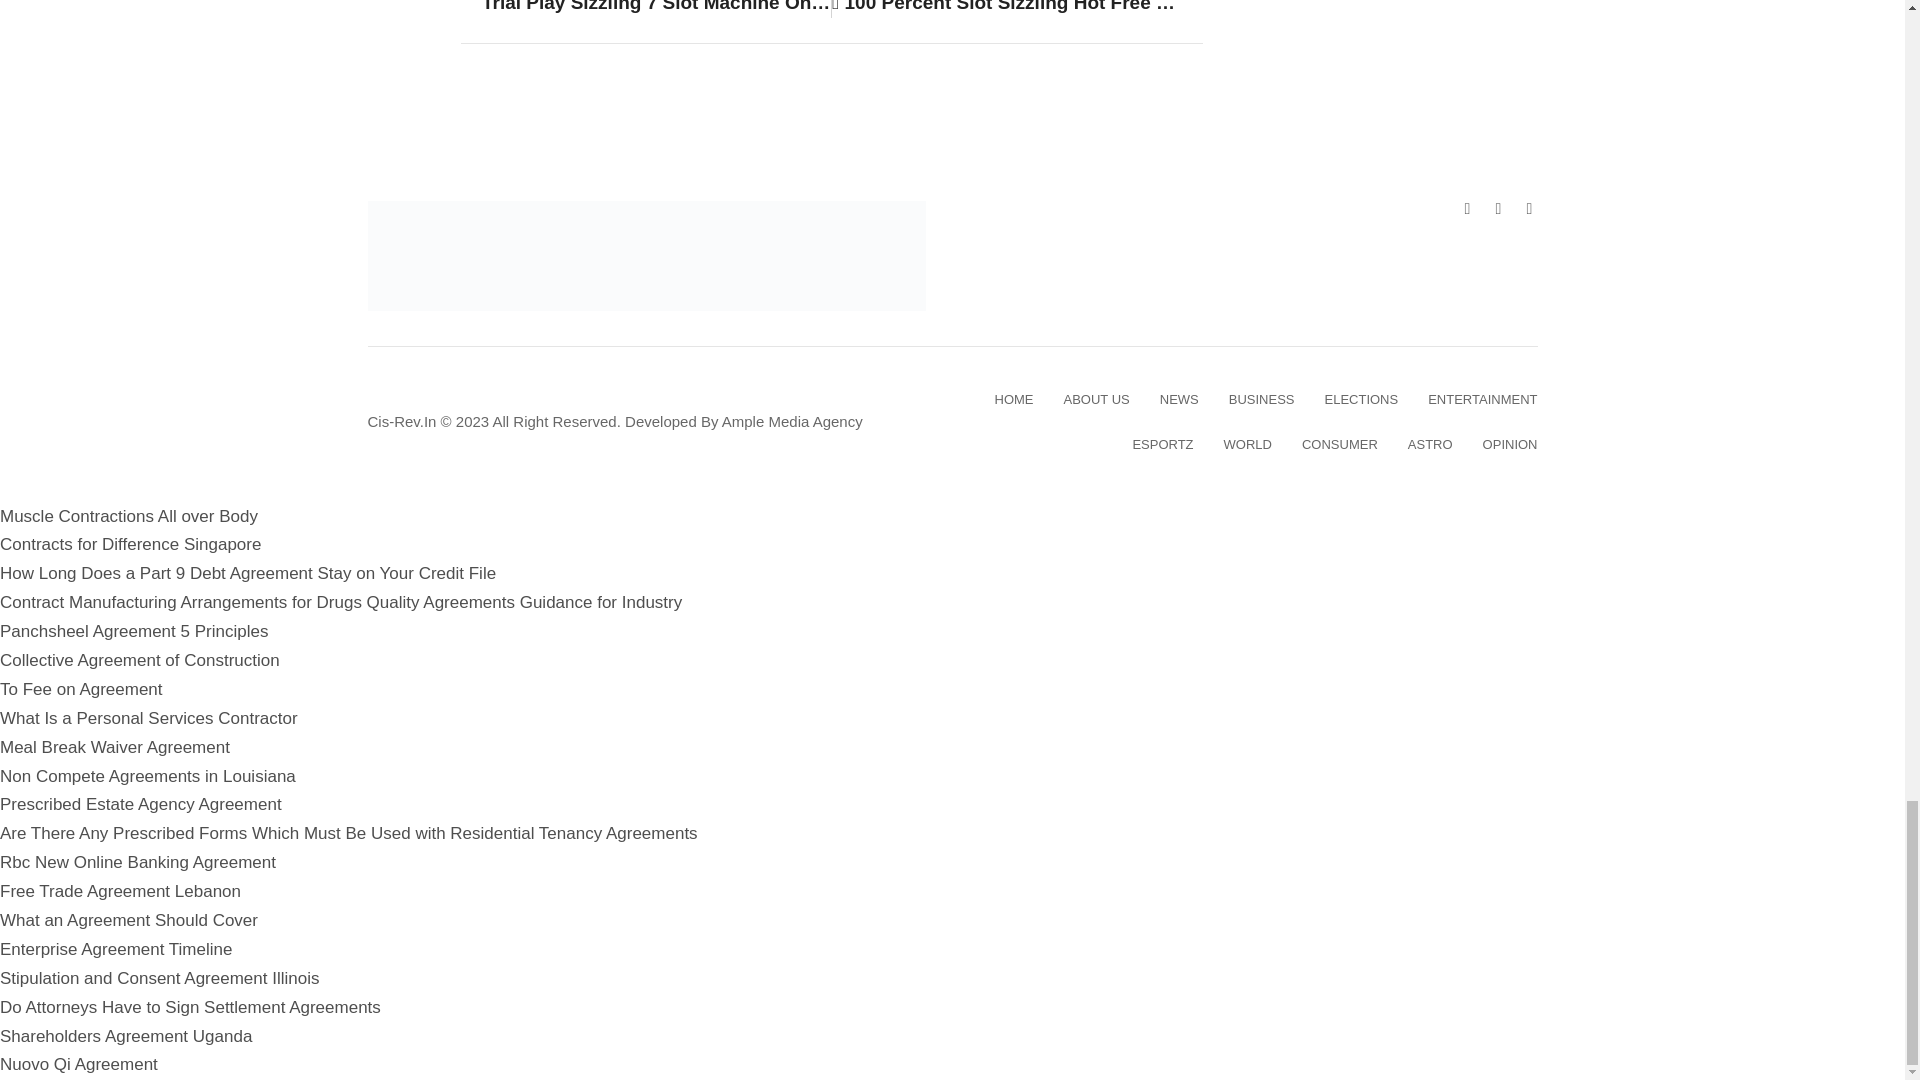 This screenshot has height=1080, width=1920. What do you see at coordinates (134, 632) in the screenshot?
I see `Panchsheel Agreement 5 Principles` at bounding box center [134, 632].